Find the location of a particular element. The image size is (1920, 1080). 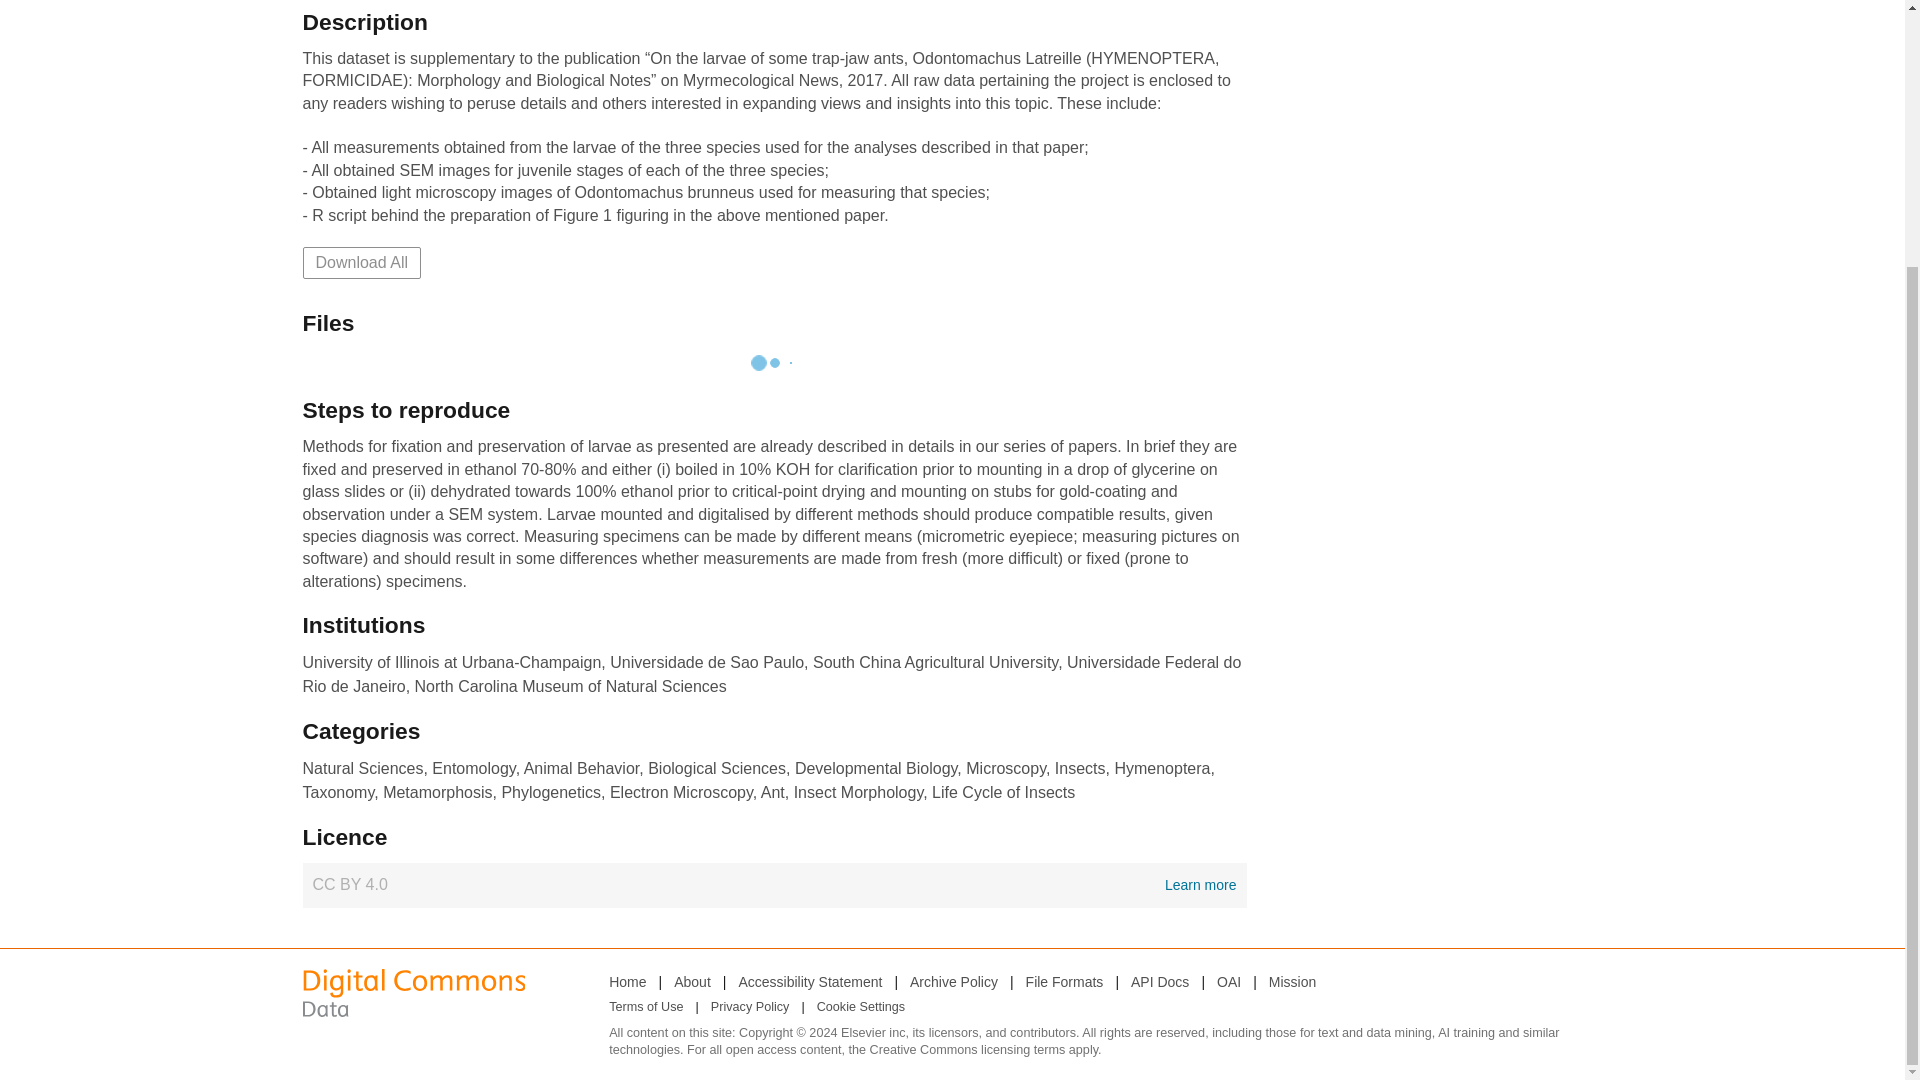

Accessibility Statement is located at coordinates (626, 981).